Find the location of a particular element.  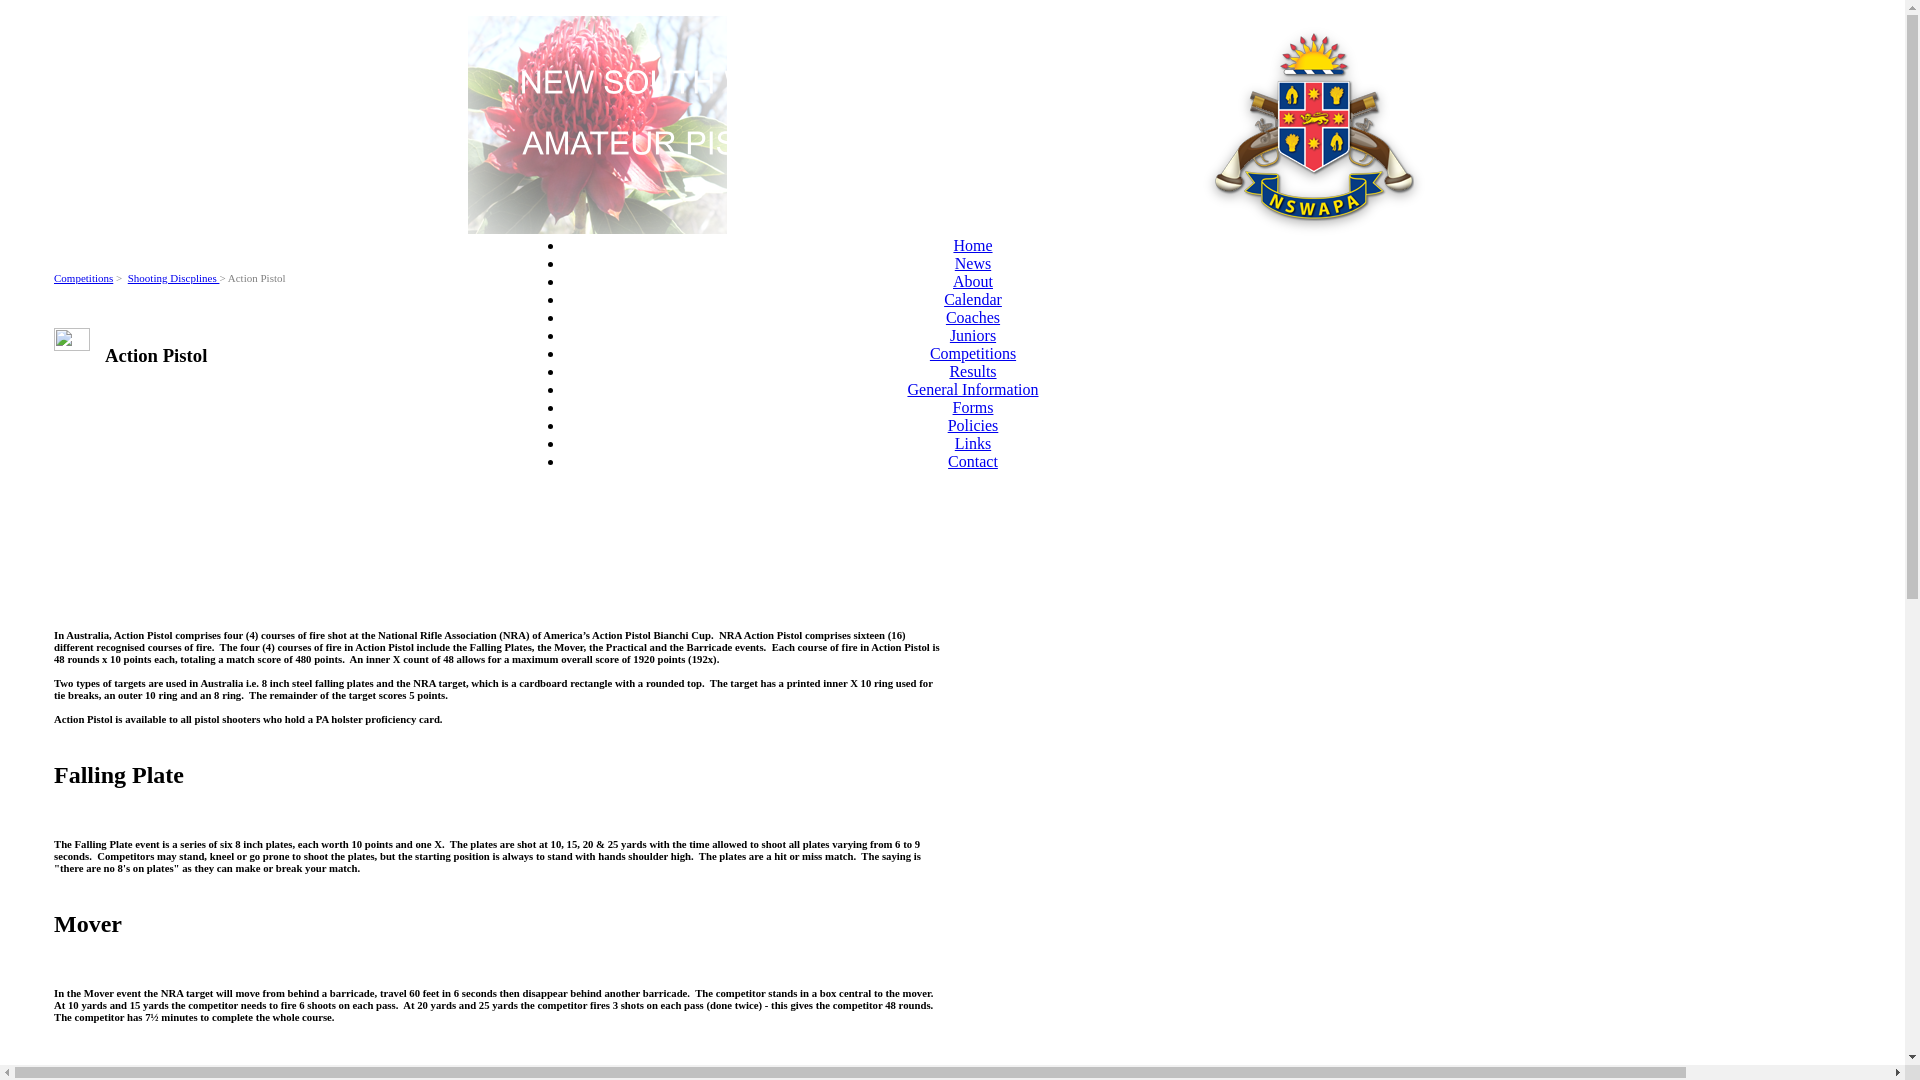

Policies is located at coordinates (973, 426).